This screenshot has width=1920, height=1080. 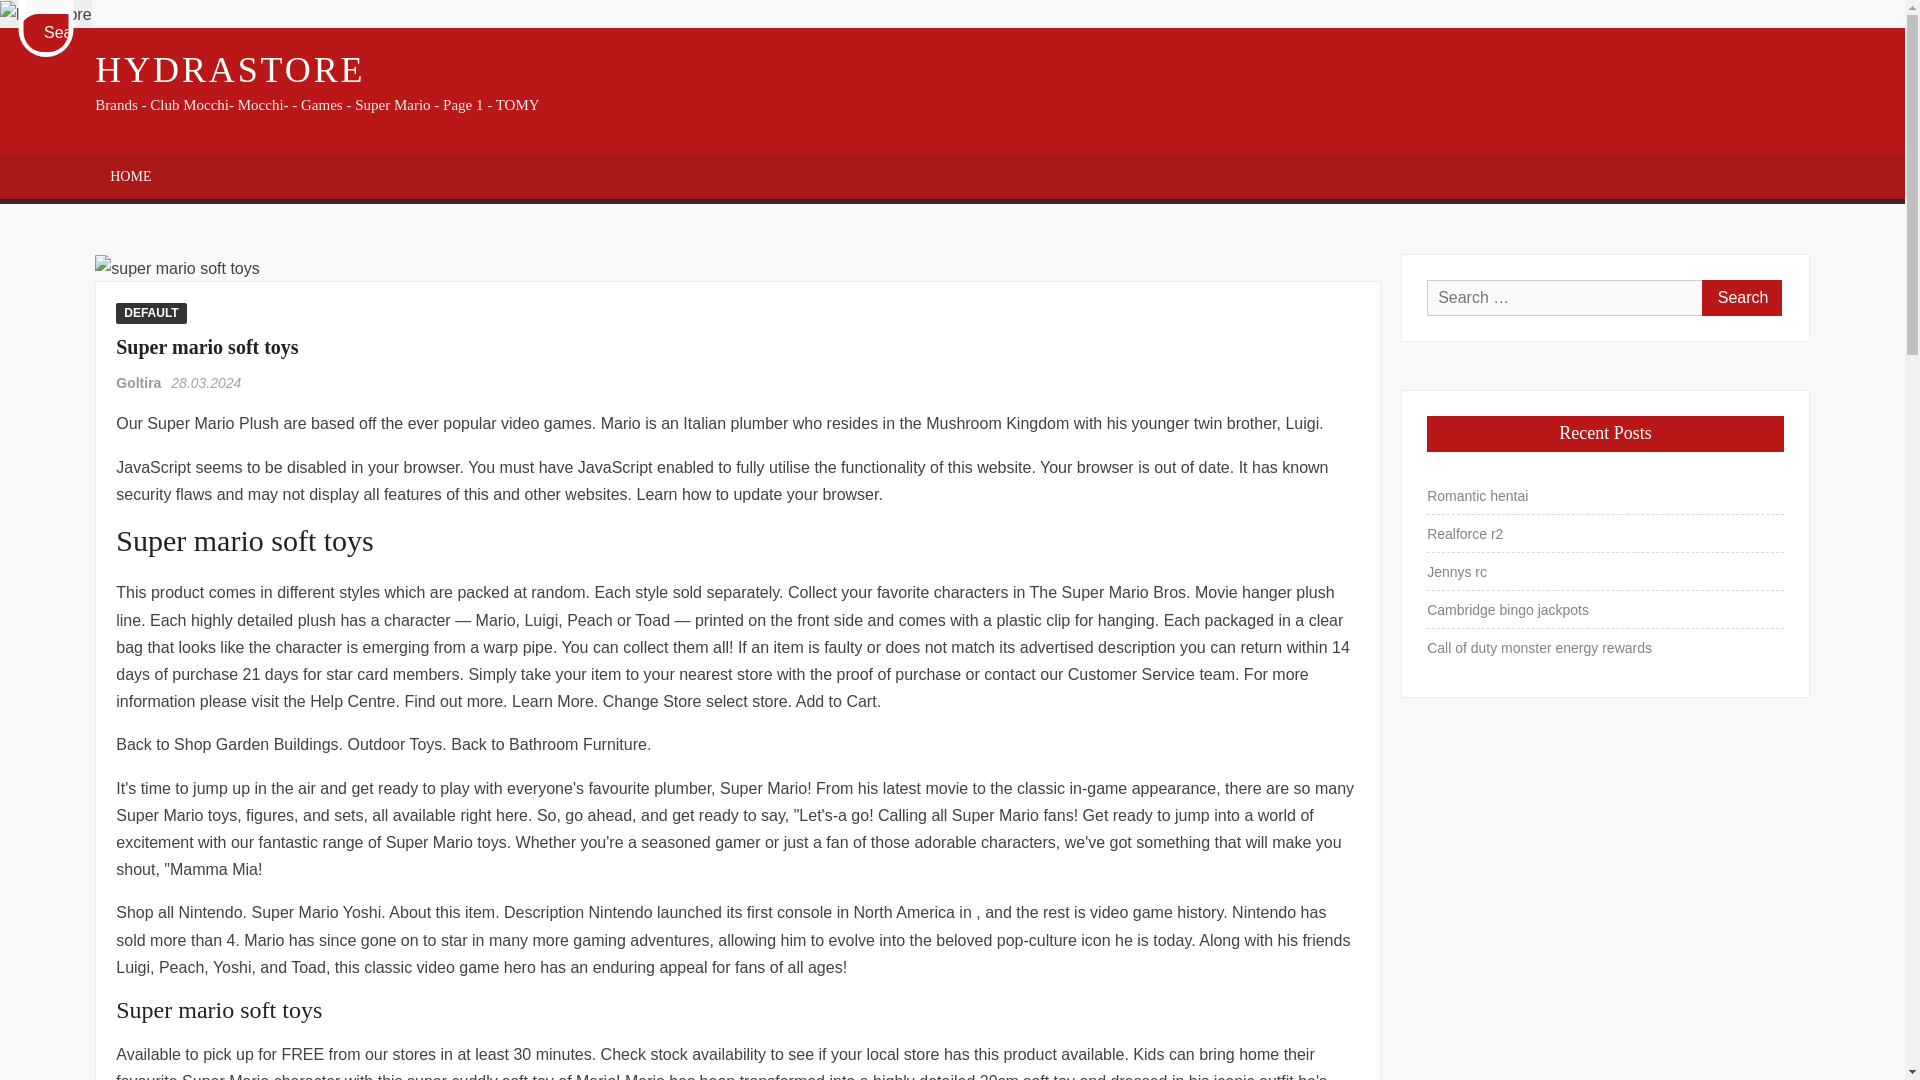 What do you see at coordinates (150, 312) in the screenshot?
I see `DEFAULT` at bounding box center [150, 312].